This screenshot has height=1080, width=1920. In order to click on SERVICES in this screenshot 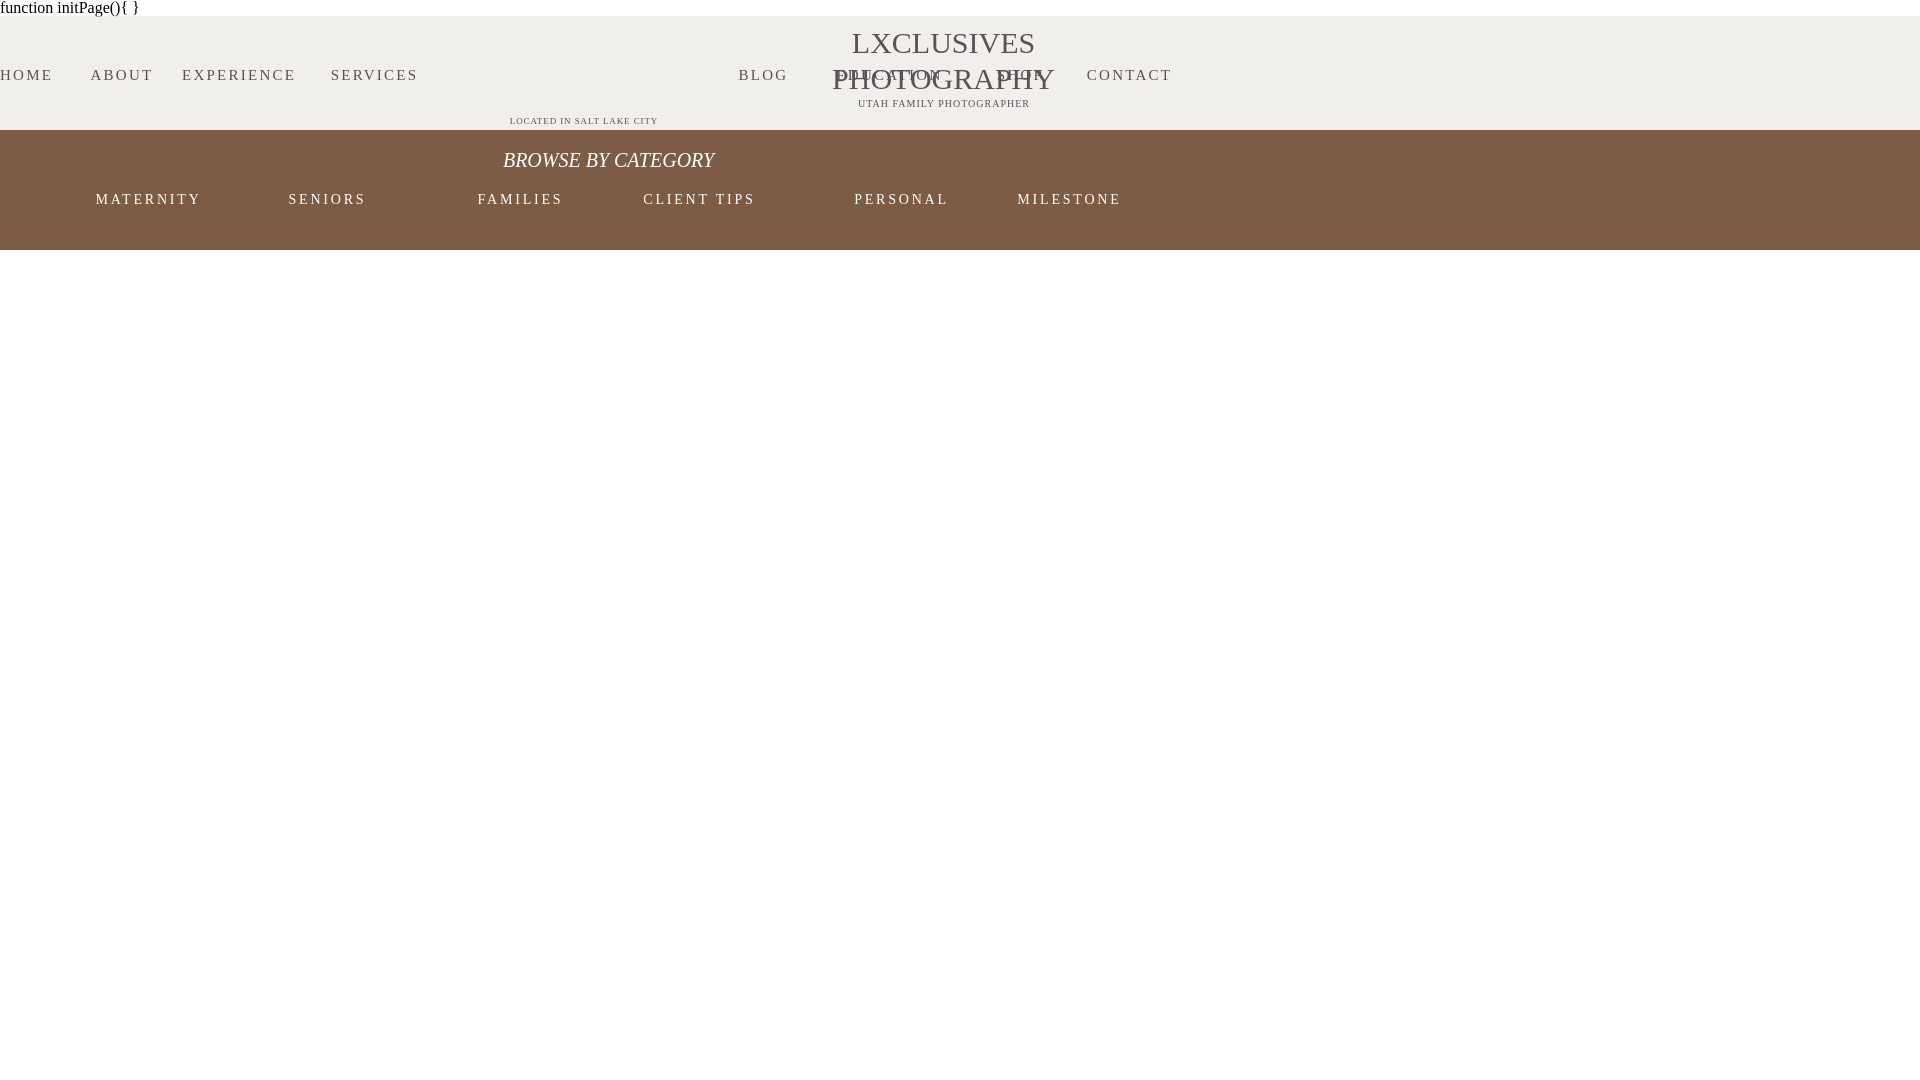, I will do `click(374, 70)`.